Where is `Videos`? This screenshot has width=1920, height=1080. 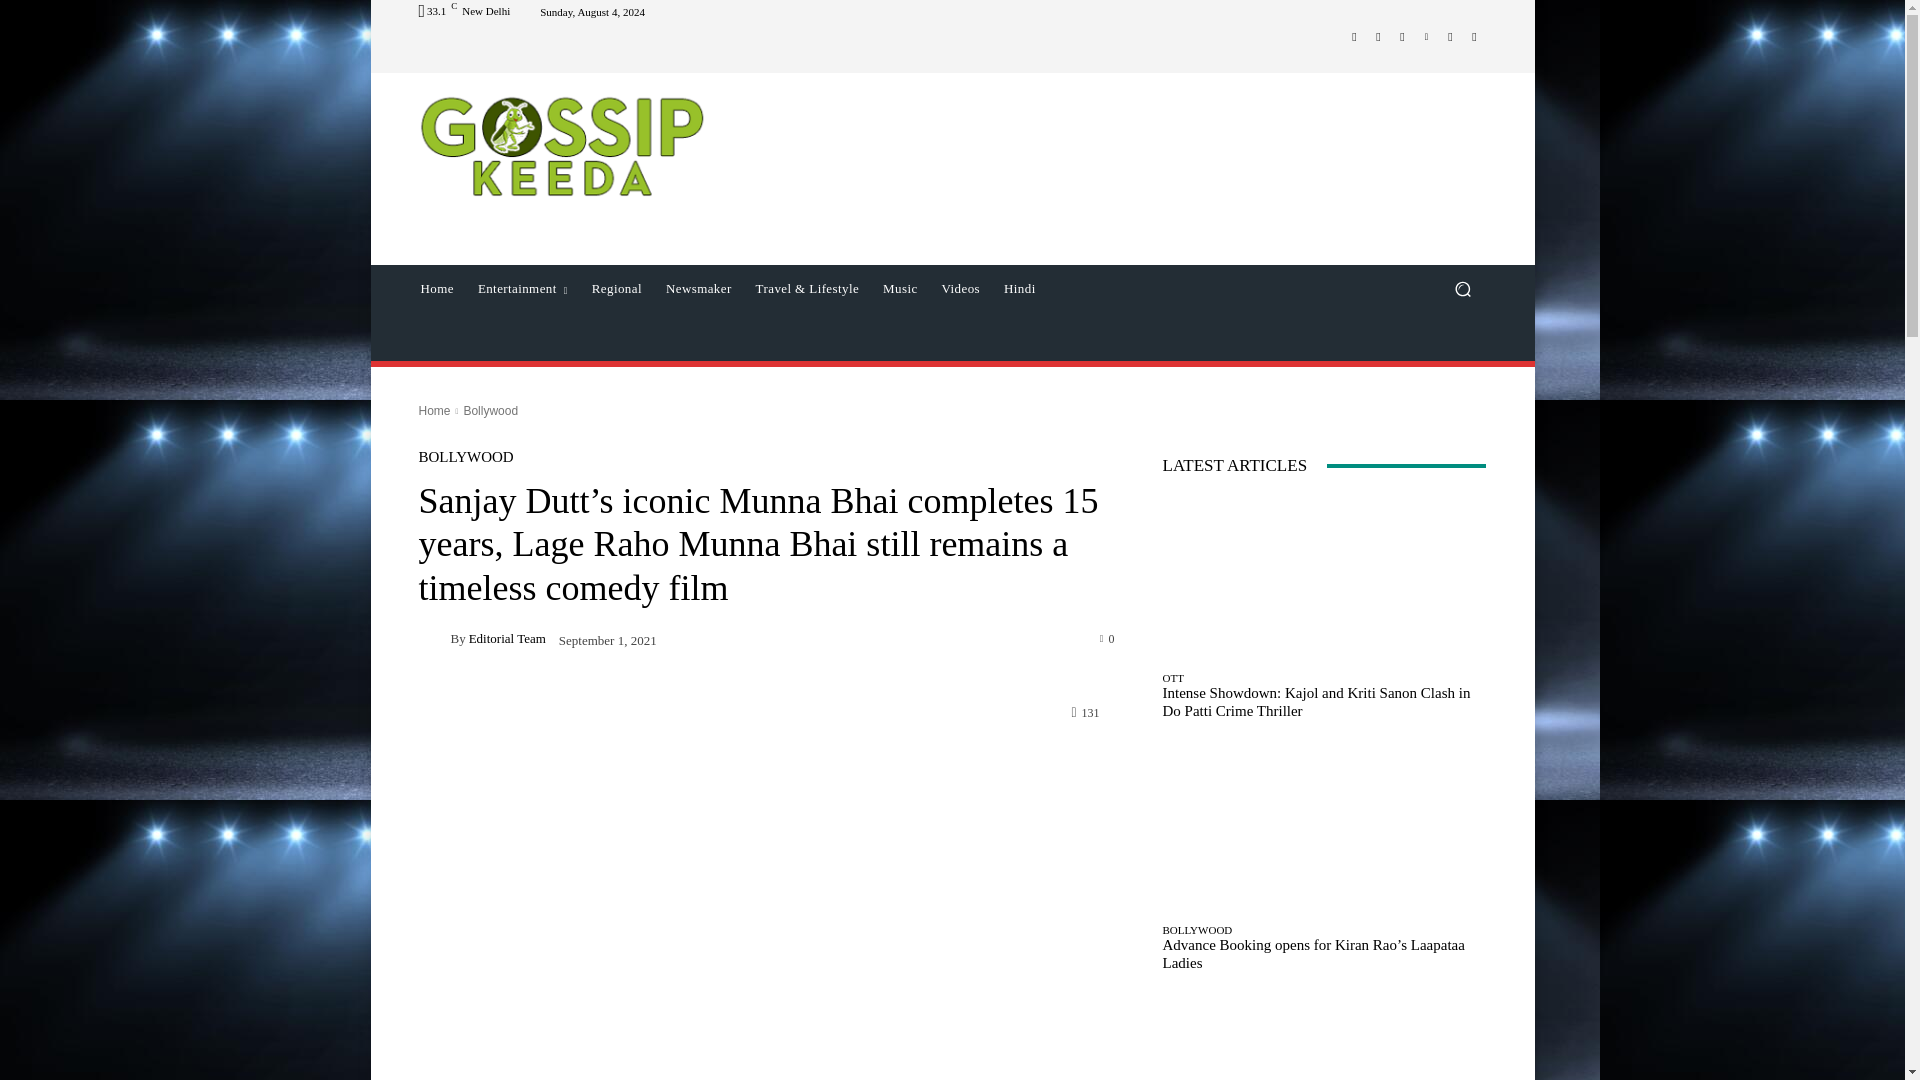 Videos is located at coordinates (960, 288).